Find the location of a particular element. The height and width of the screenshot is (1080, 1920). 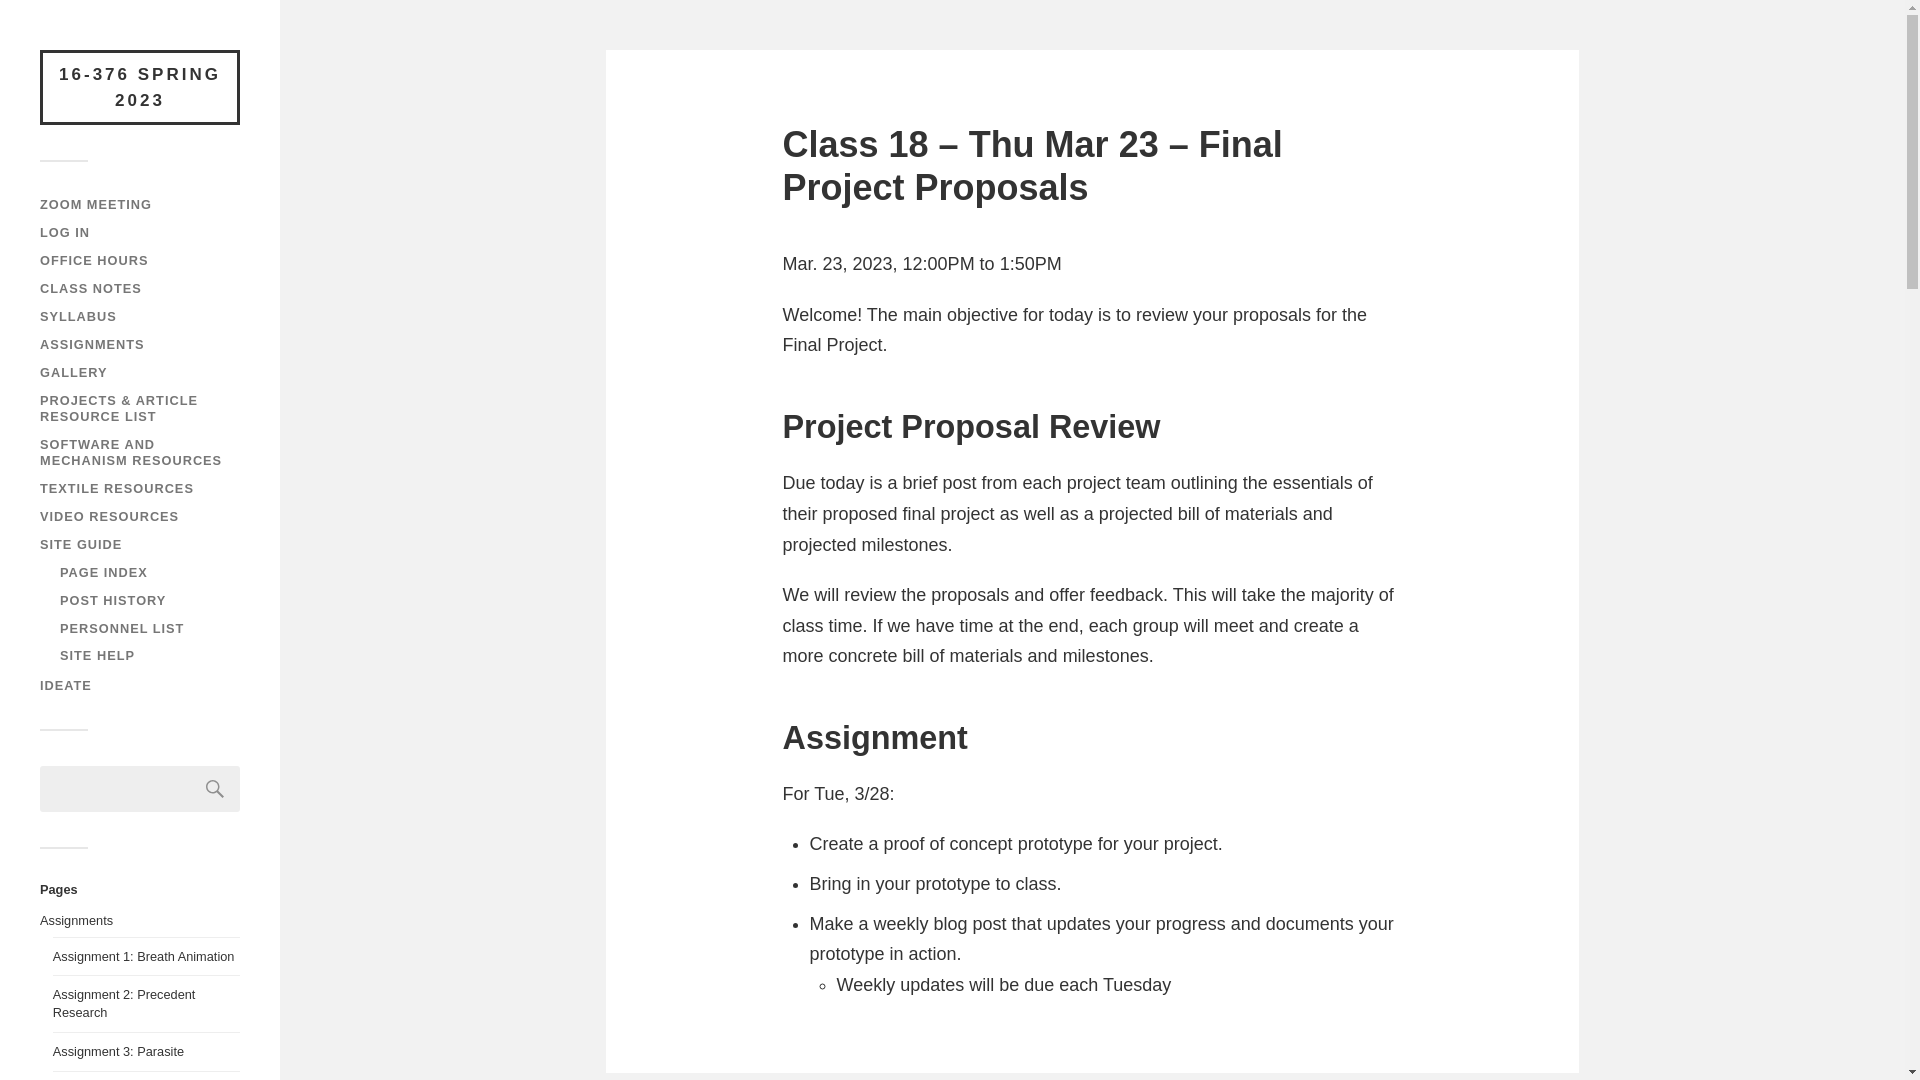

POST HISTORY is located at coordinates (112, 600).